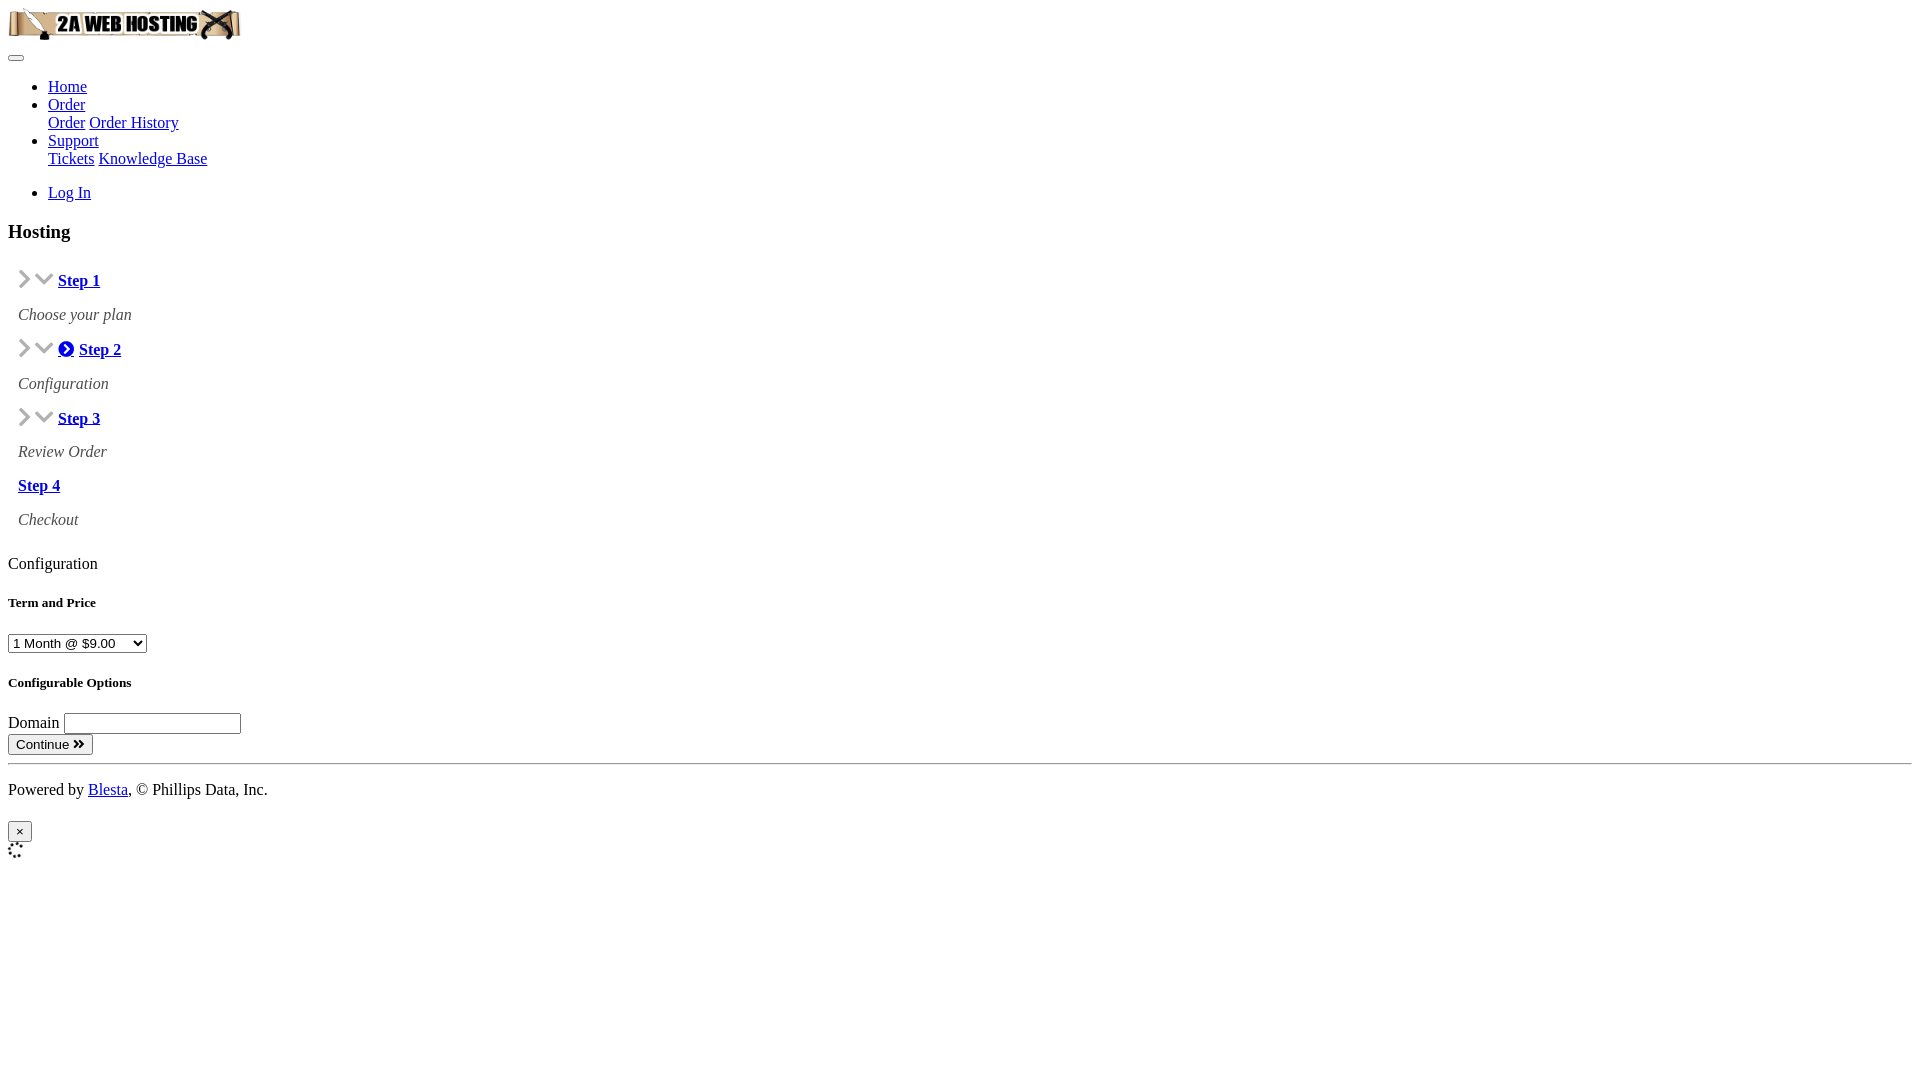  Describe the element at coordinates (90, 350) in the screenshot. I see `Step 2` at that location.